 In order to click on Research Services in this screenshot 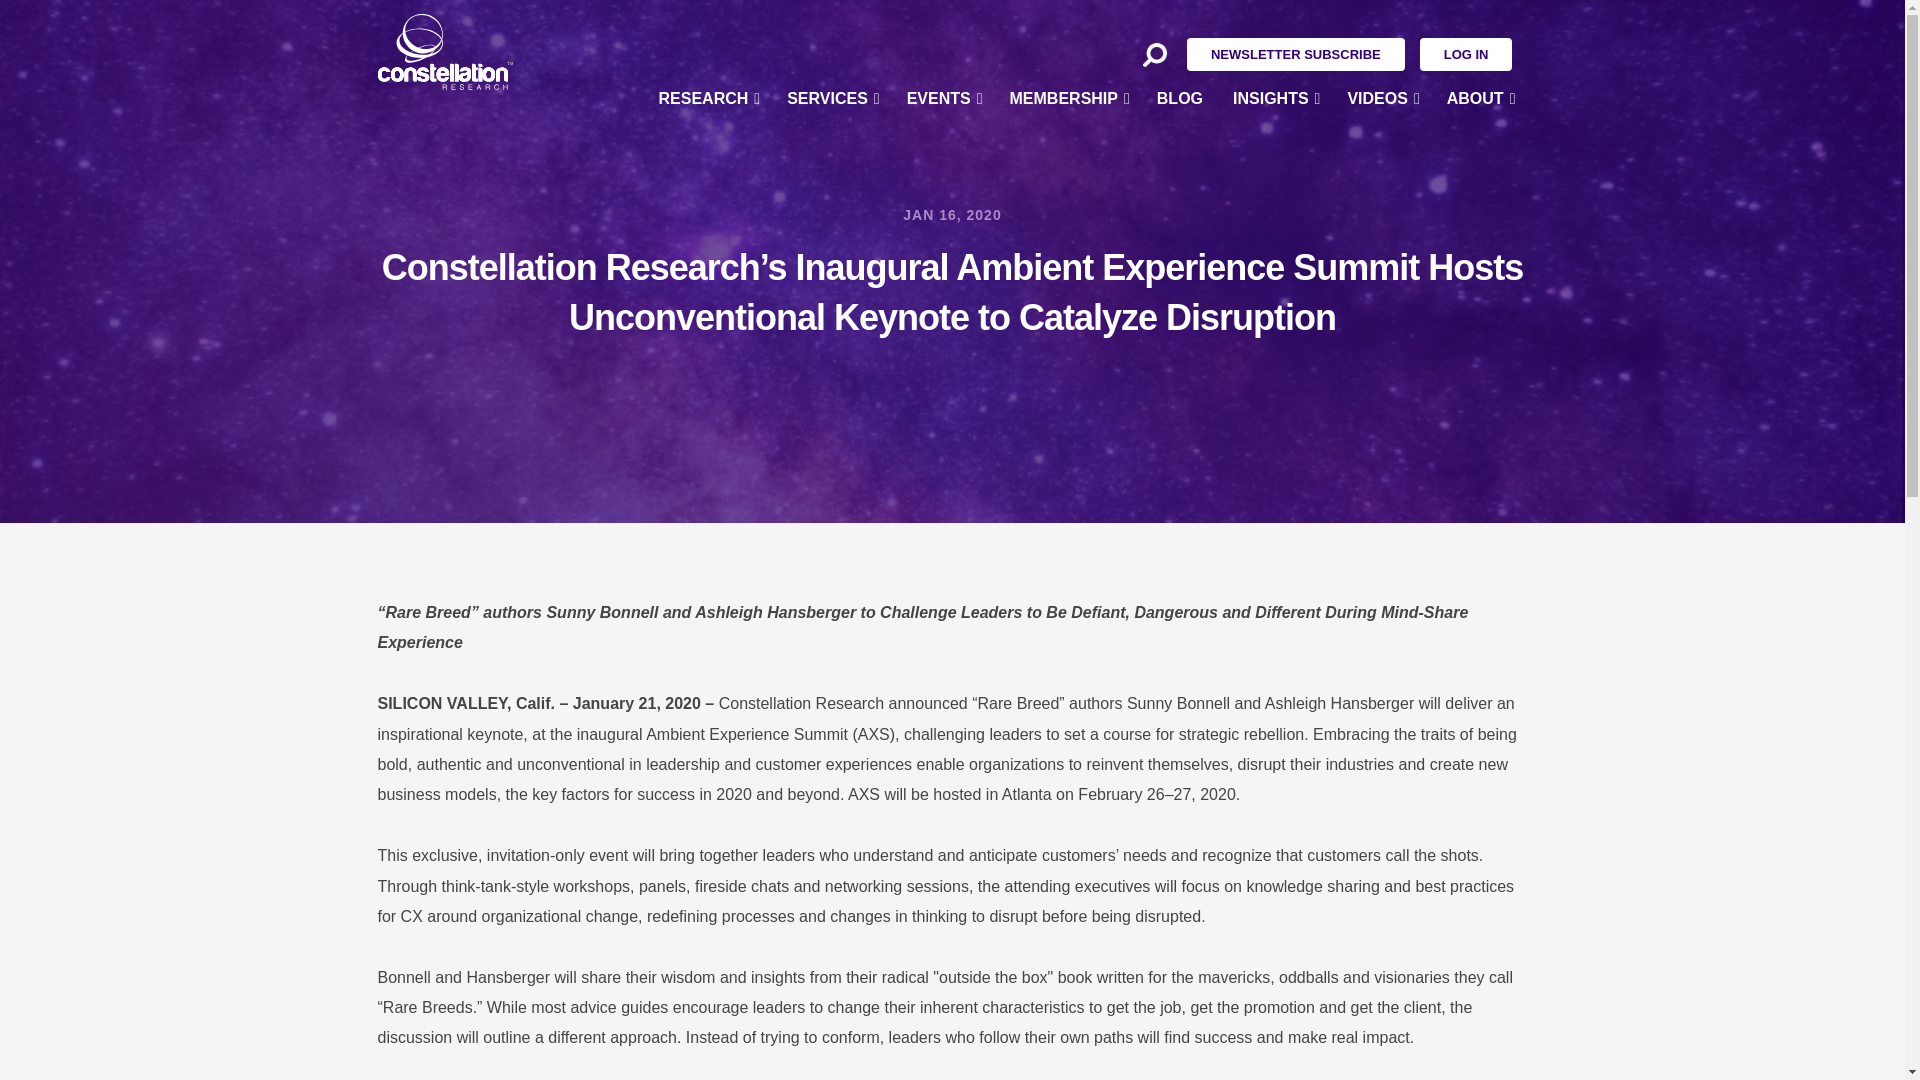, I will do `click(708, 454)`.